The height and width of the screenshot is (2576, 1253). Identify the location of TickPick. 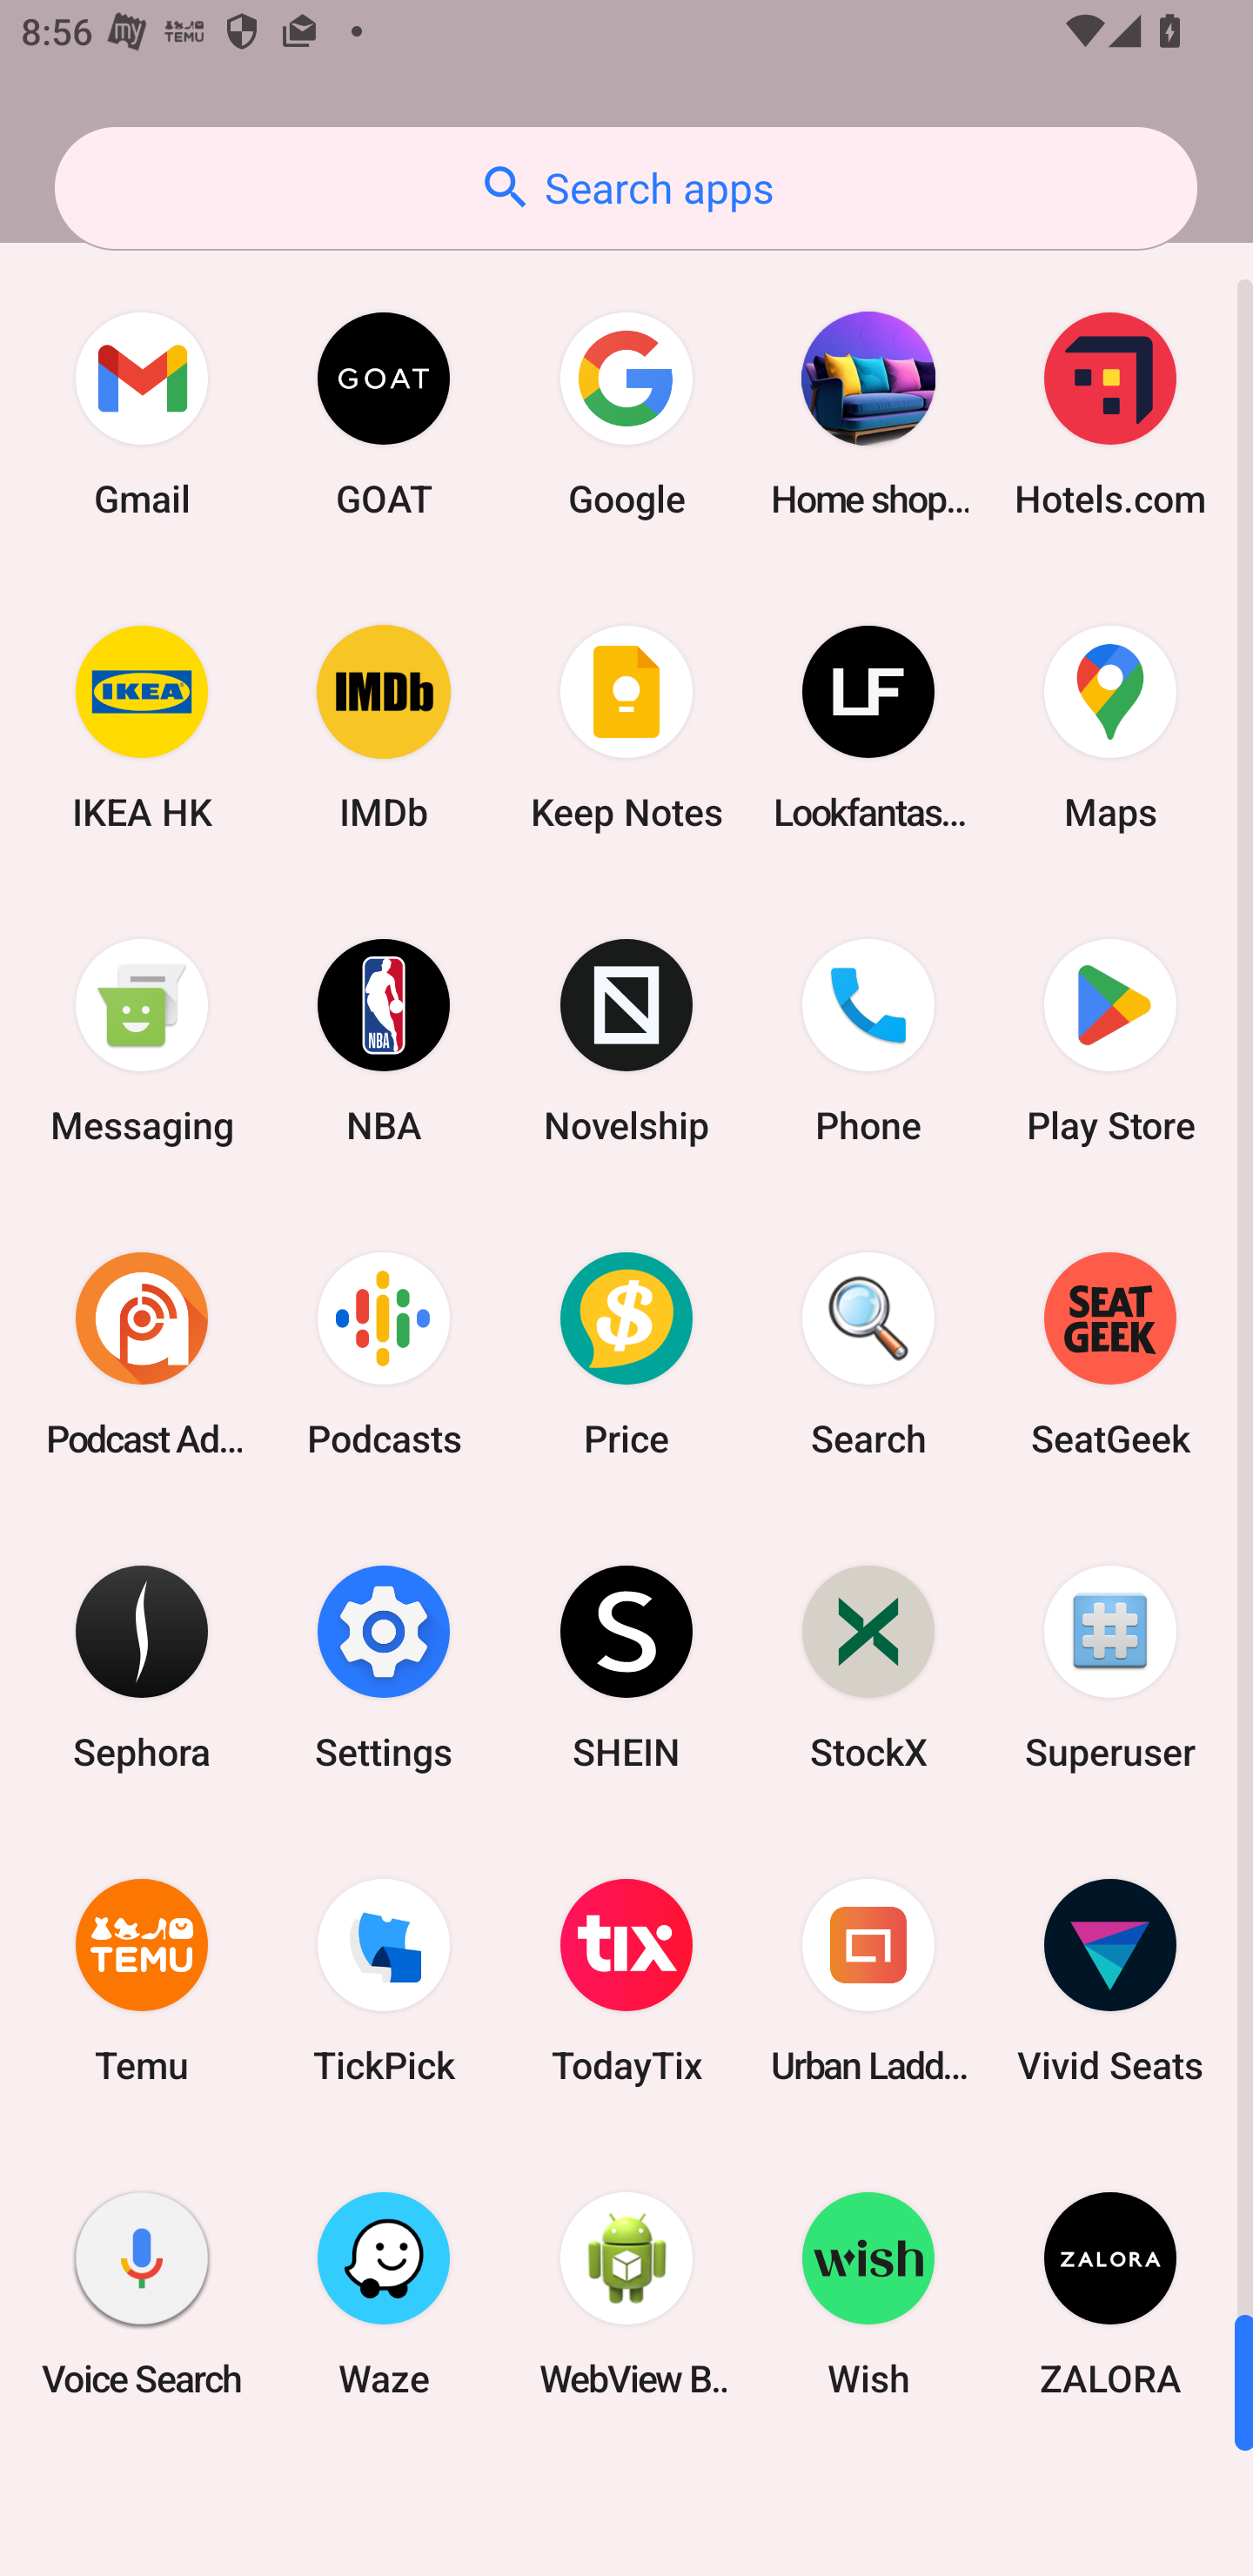
(384, 1981).